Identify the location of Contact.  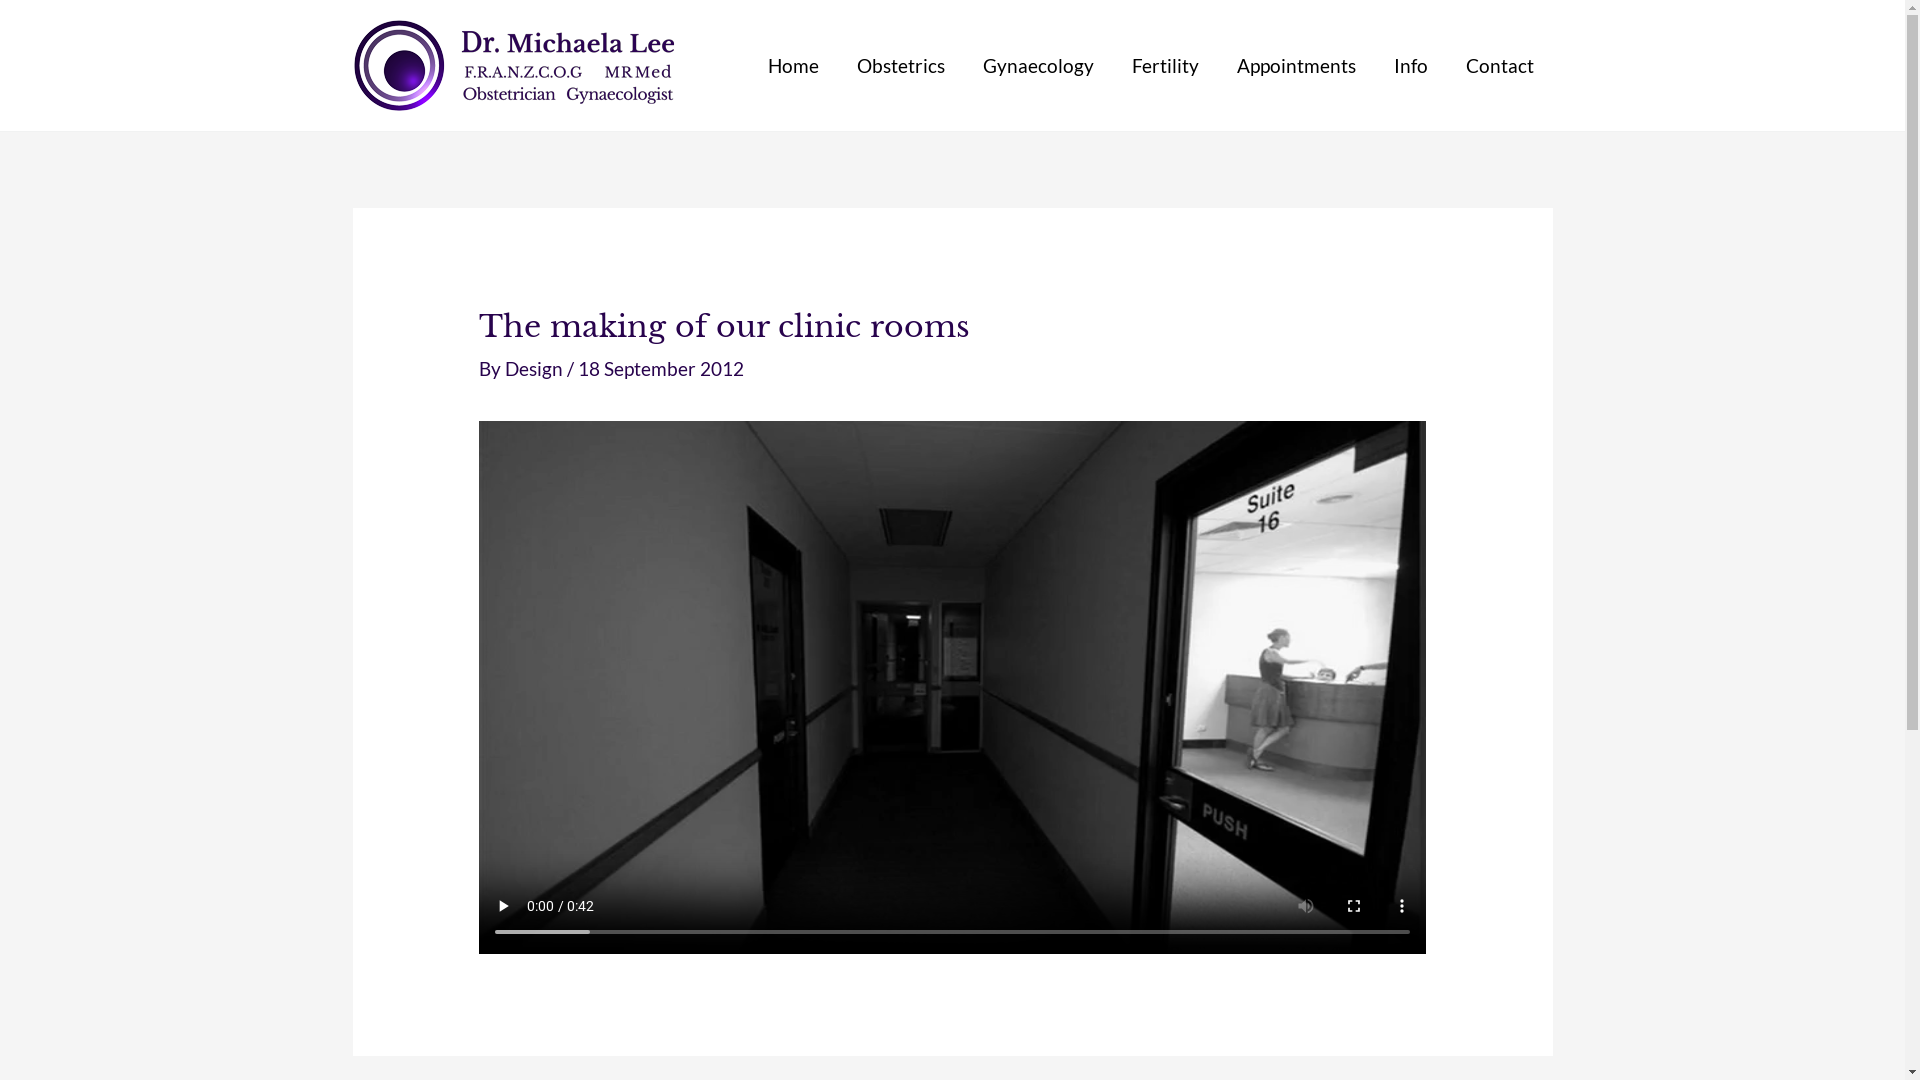
(1499, 66).